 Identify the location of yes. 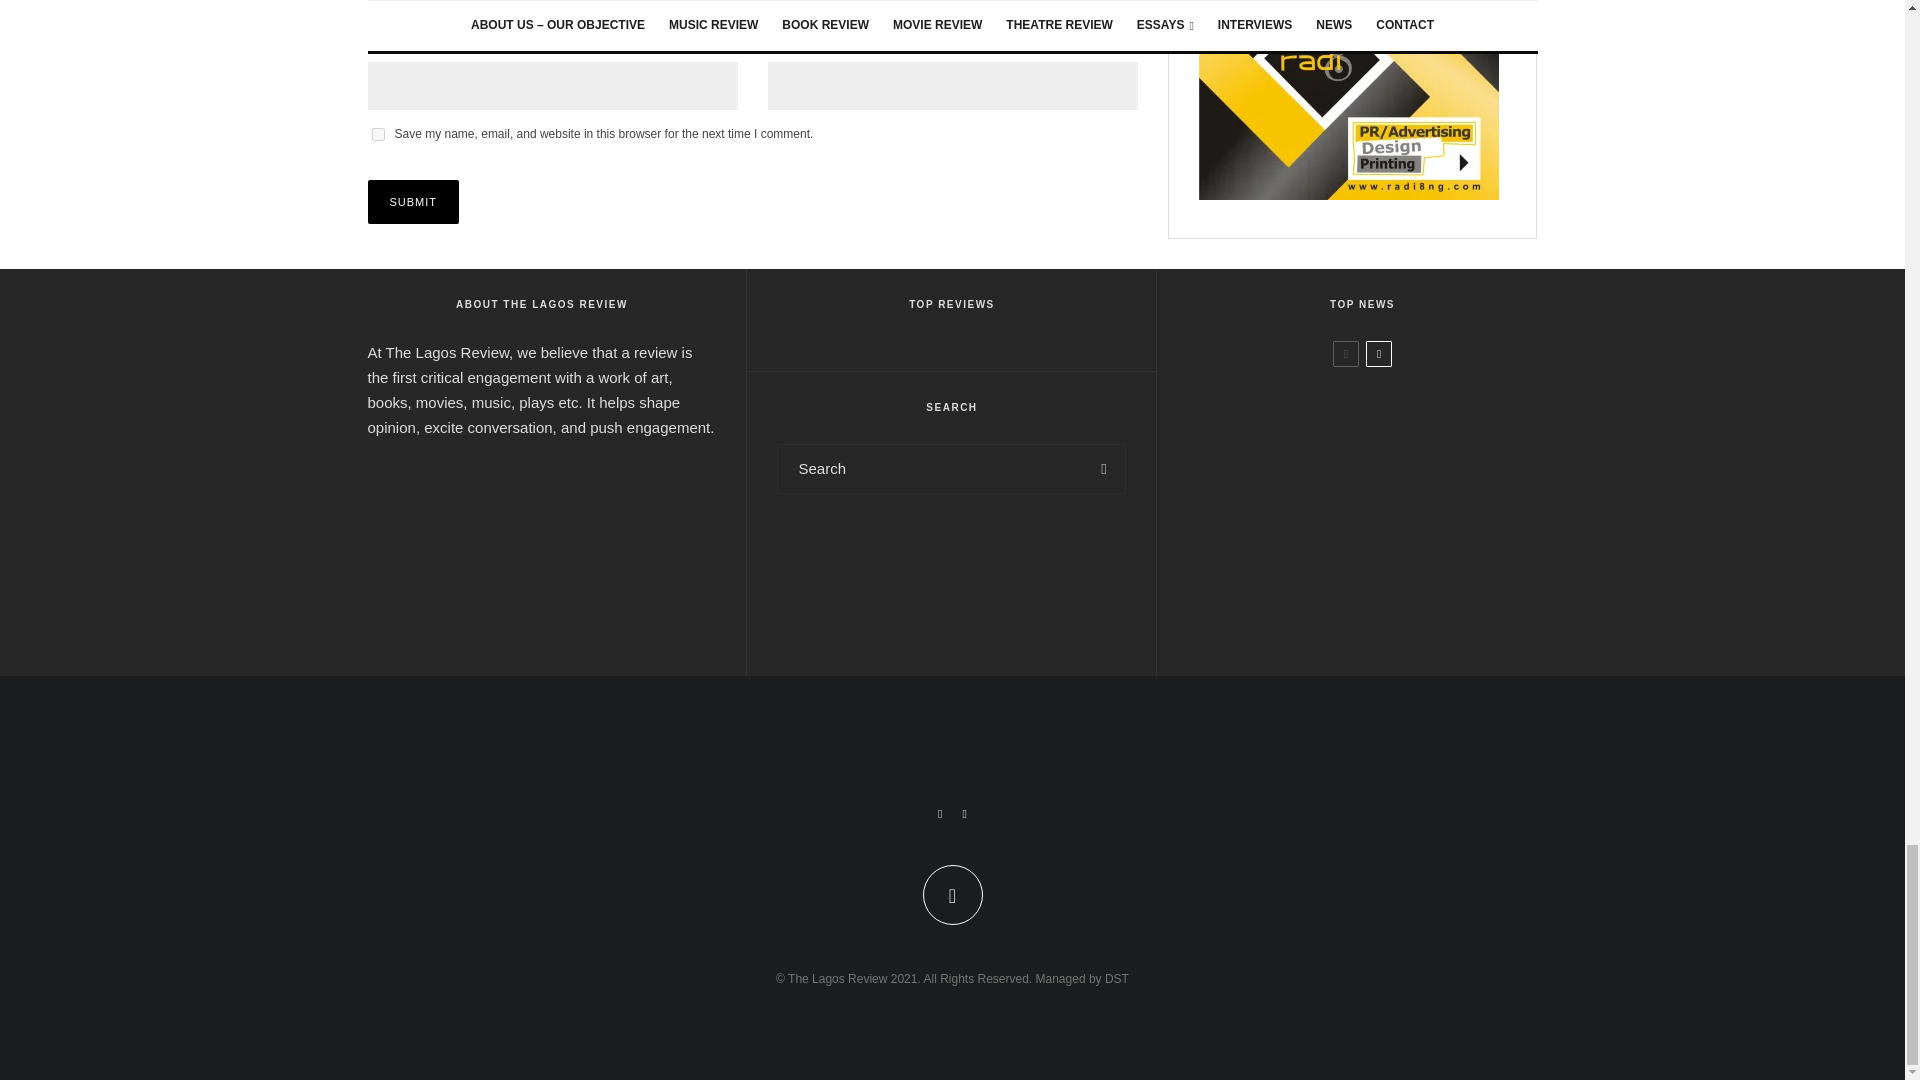
(378, 134).